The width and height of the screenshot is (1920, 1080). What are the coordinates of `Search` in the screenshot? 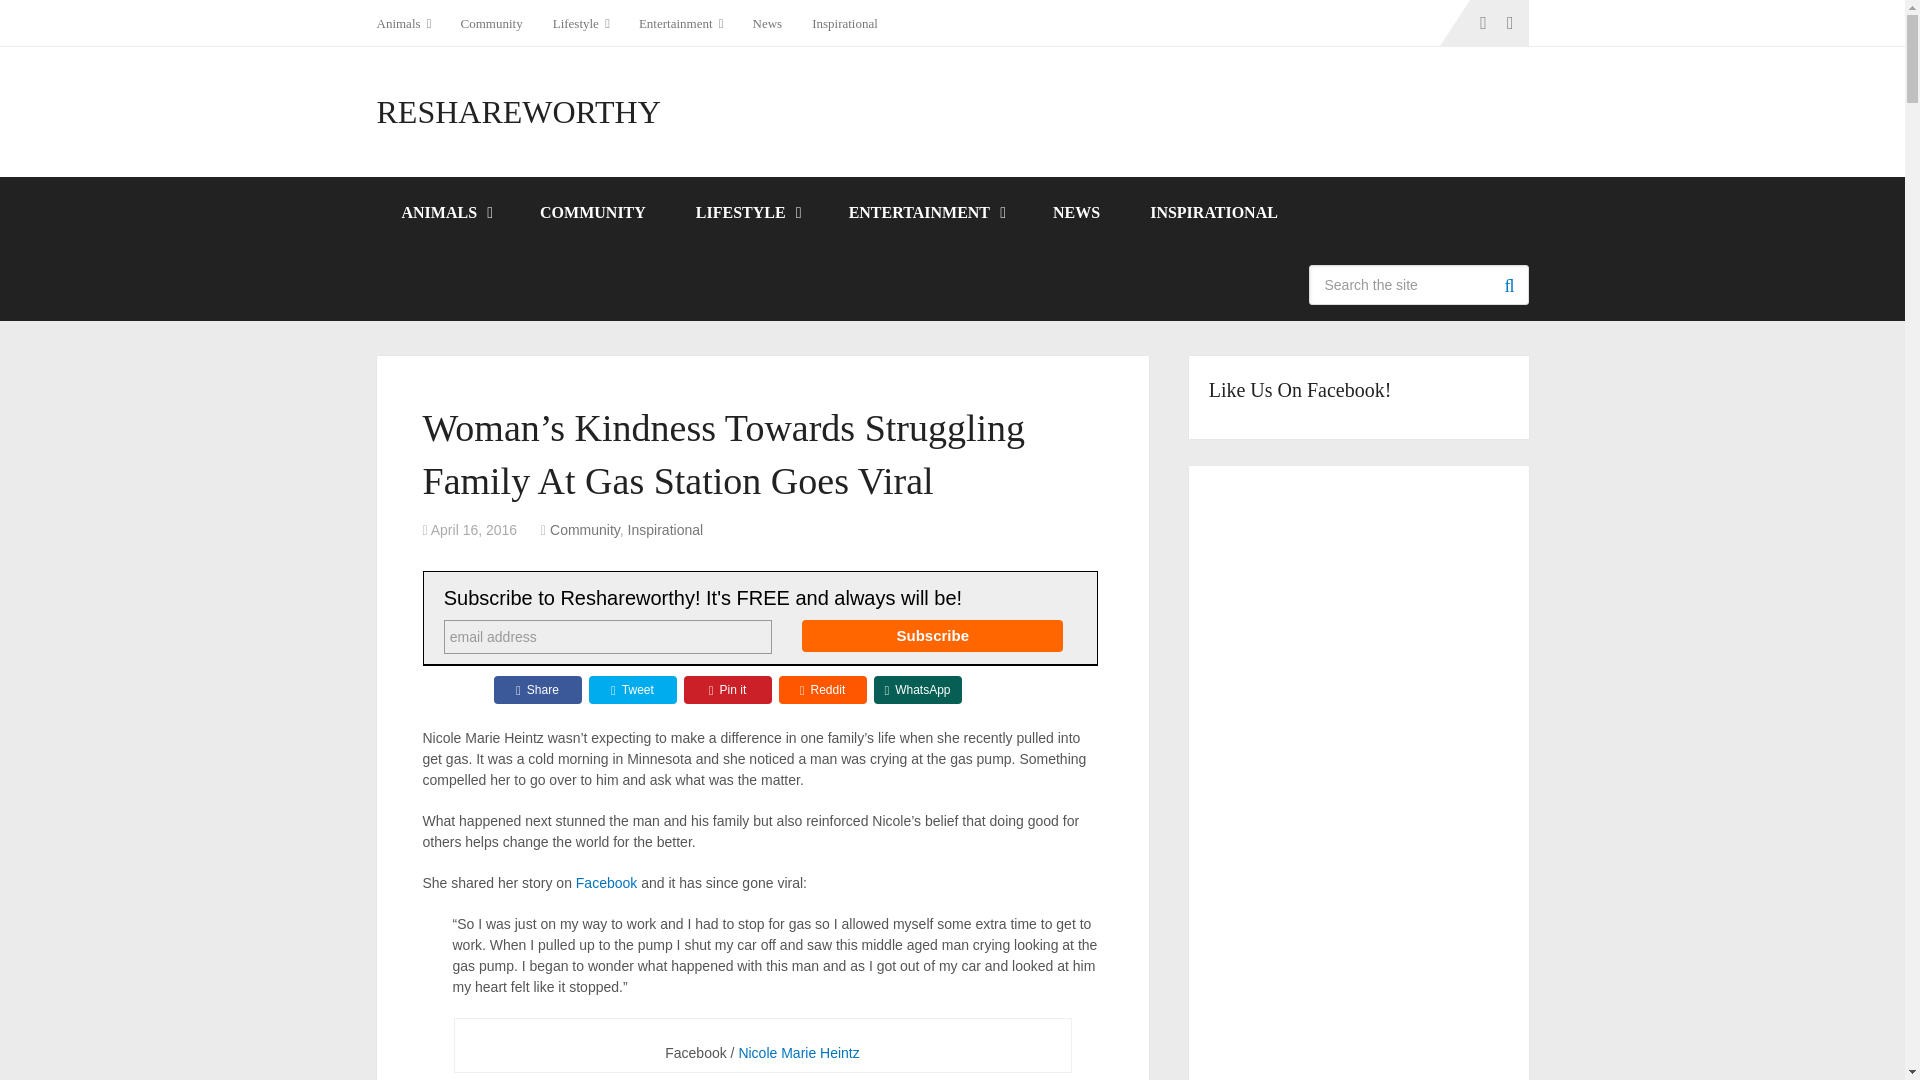 It's located at (1508, 284).